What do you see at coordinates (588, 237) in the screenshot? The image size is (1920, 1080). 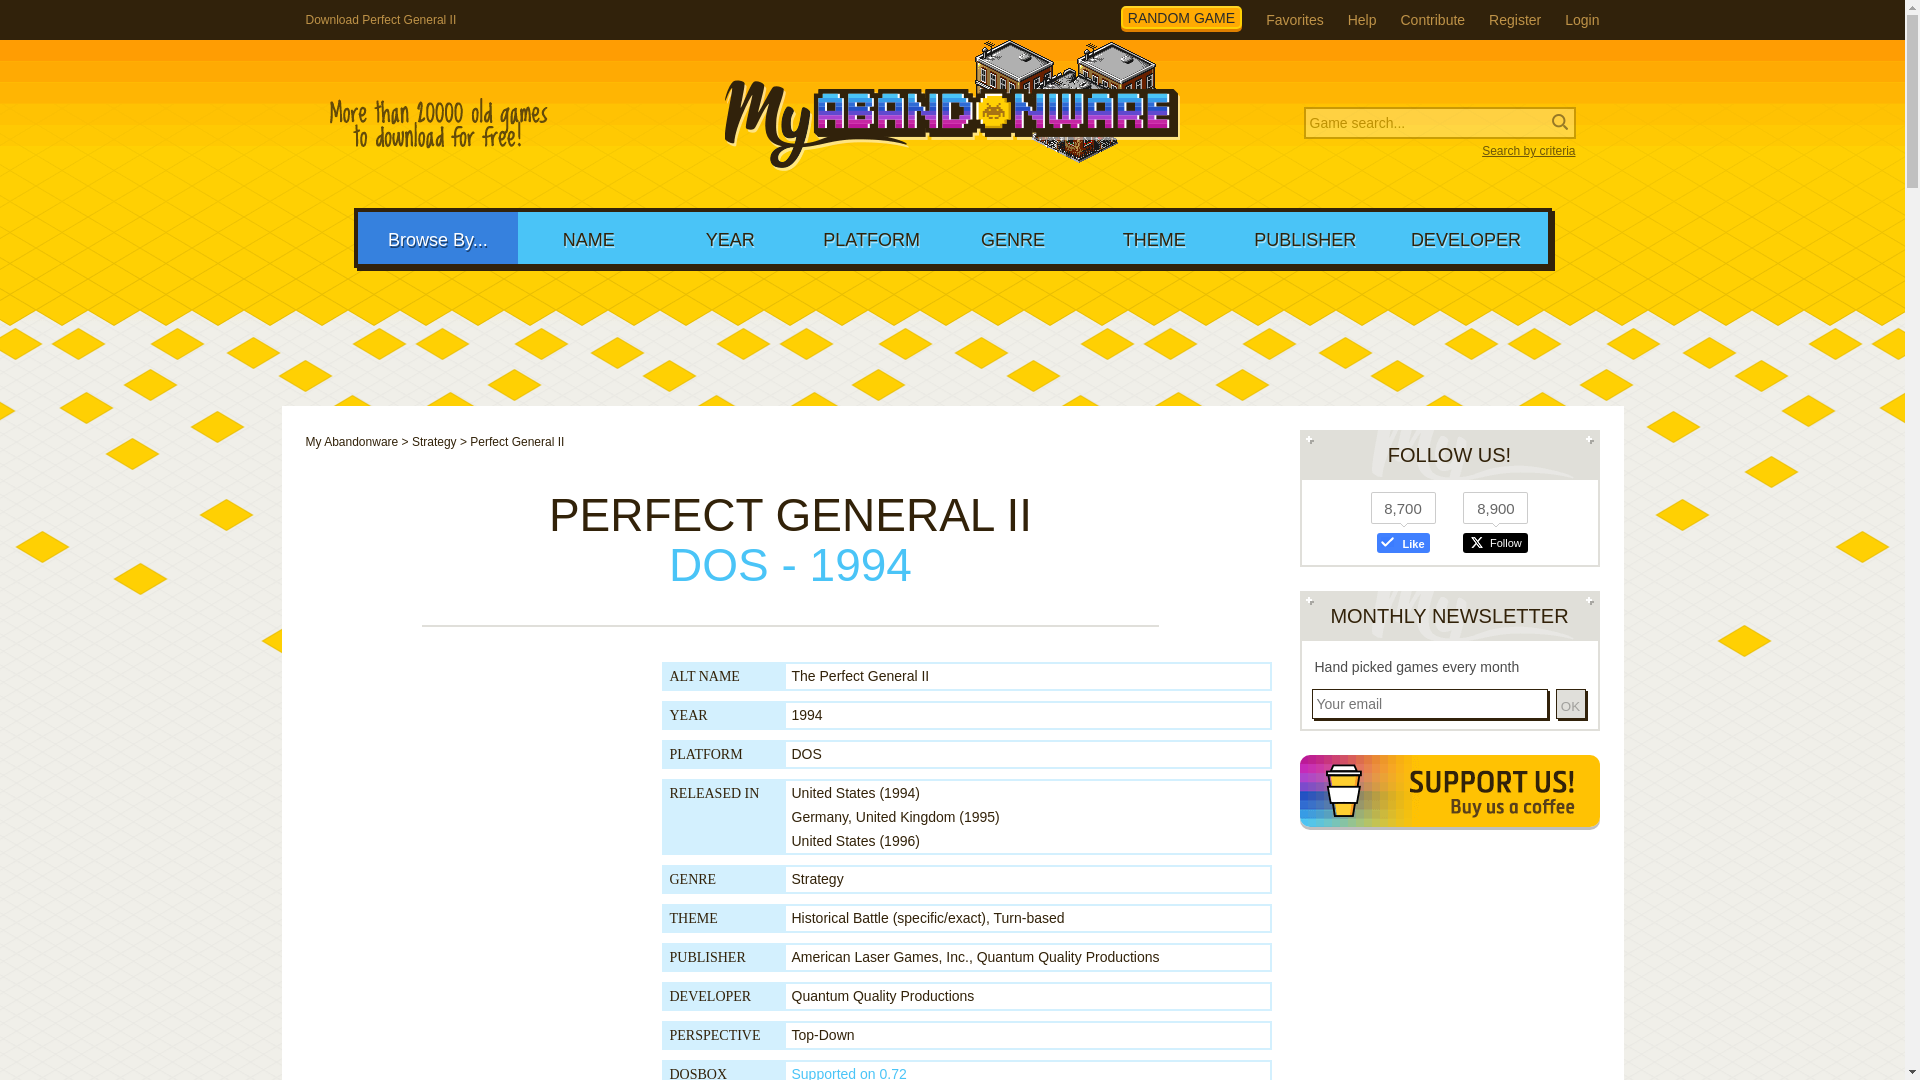 I see `NAME` at bounding box center [588, 237].